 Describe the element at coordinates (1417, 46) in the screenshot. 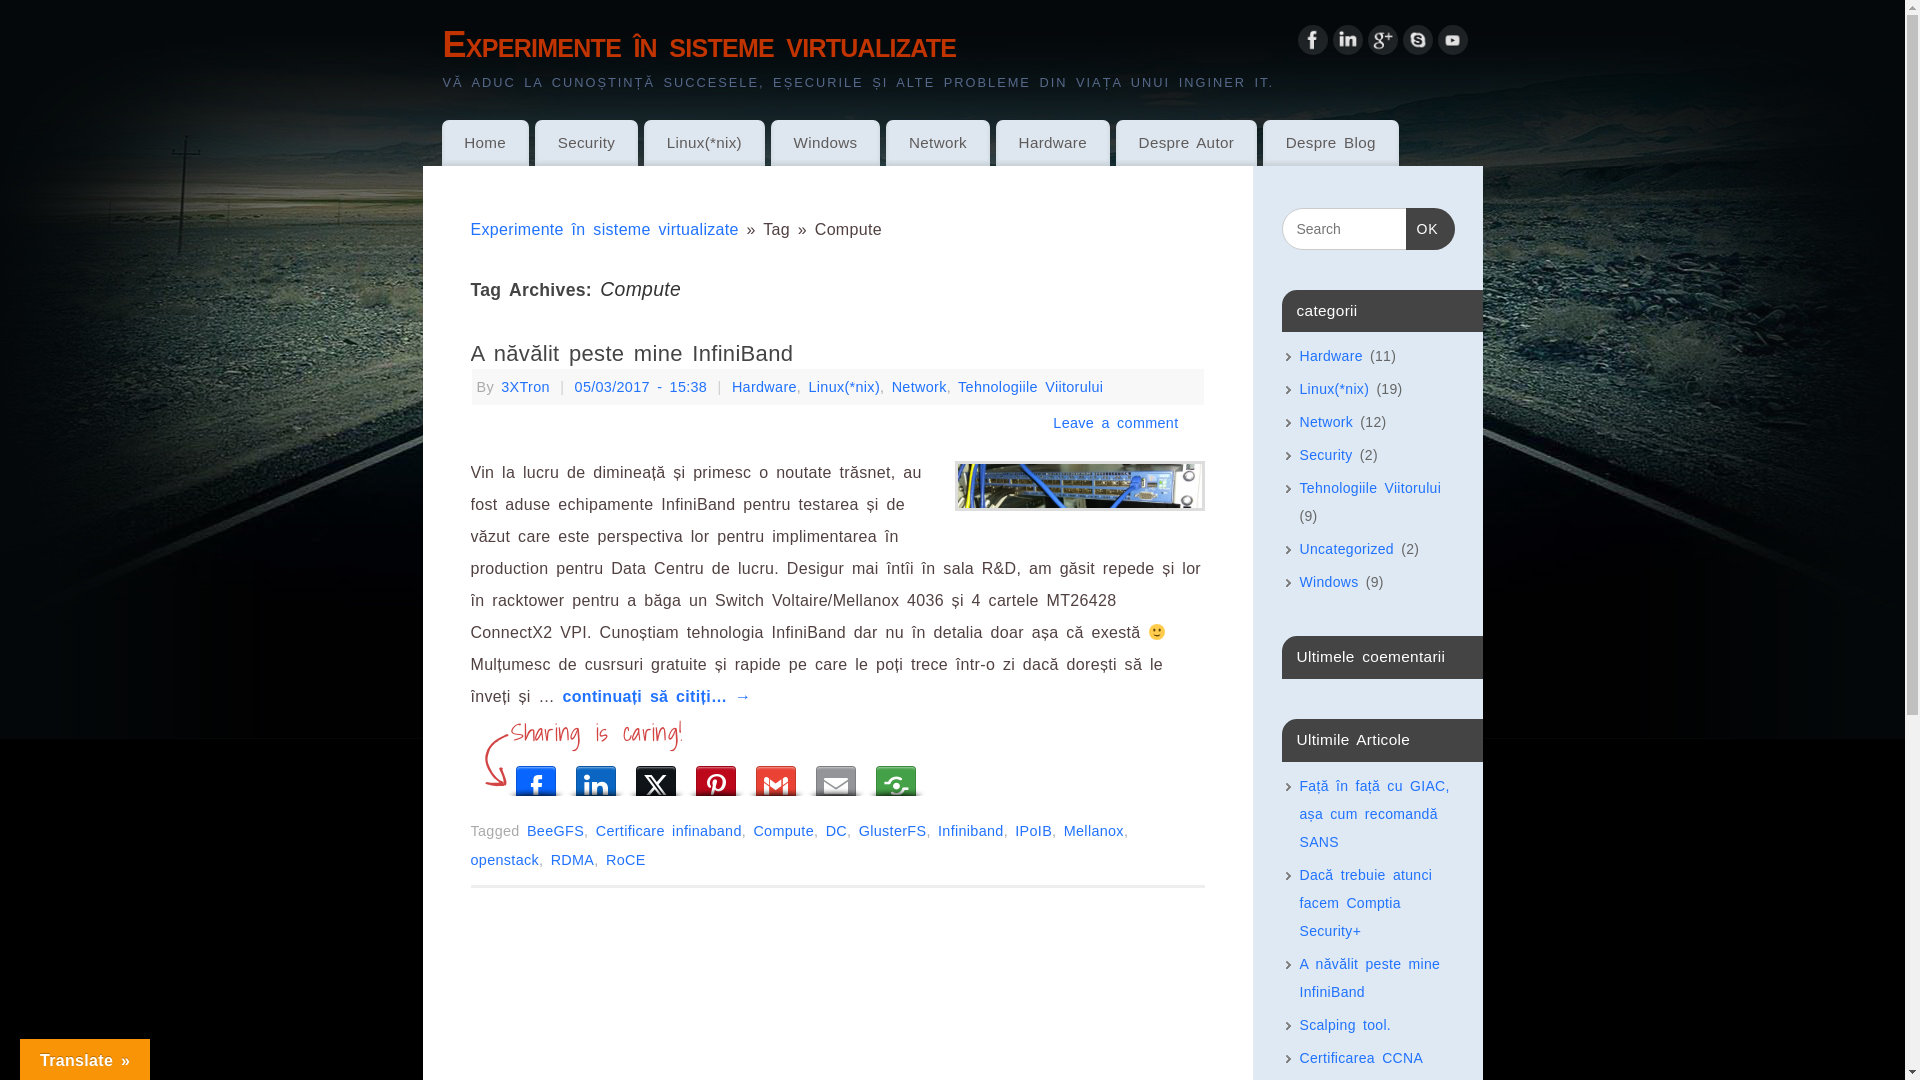

I see `Skype` at that location.